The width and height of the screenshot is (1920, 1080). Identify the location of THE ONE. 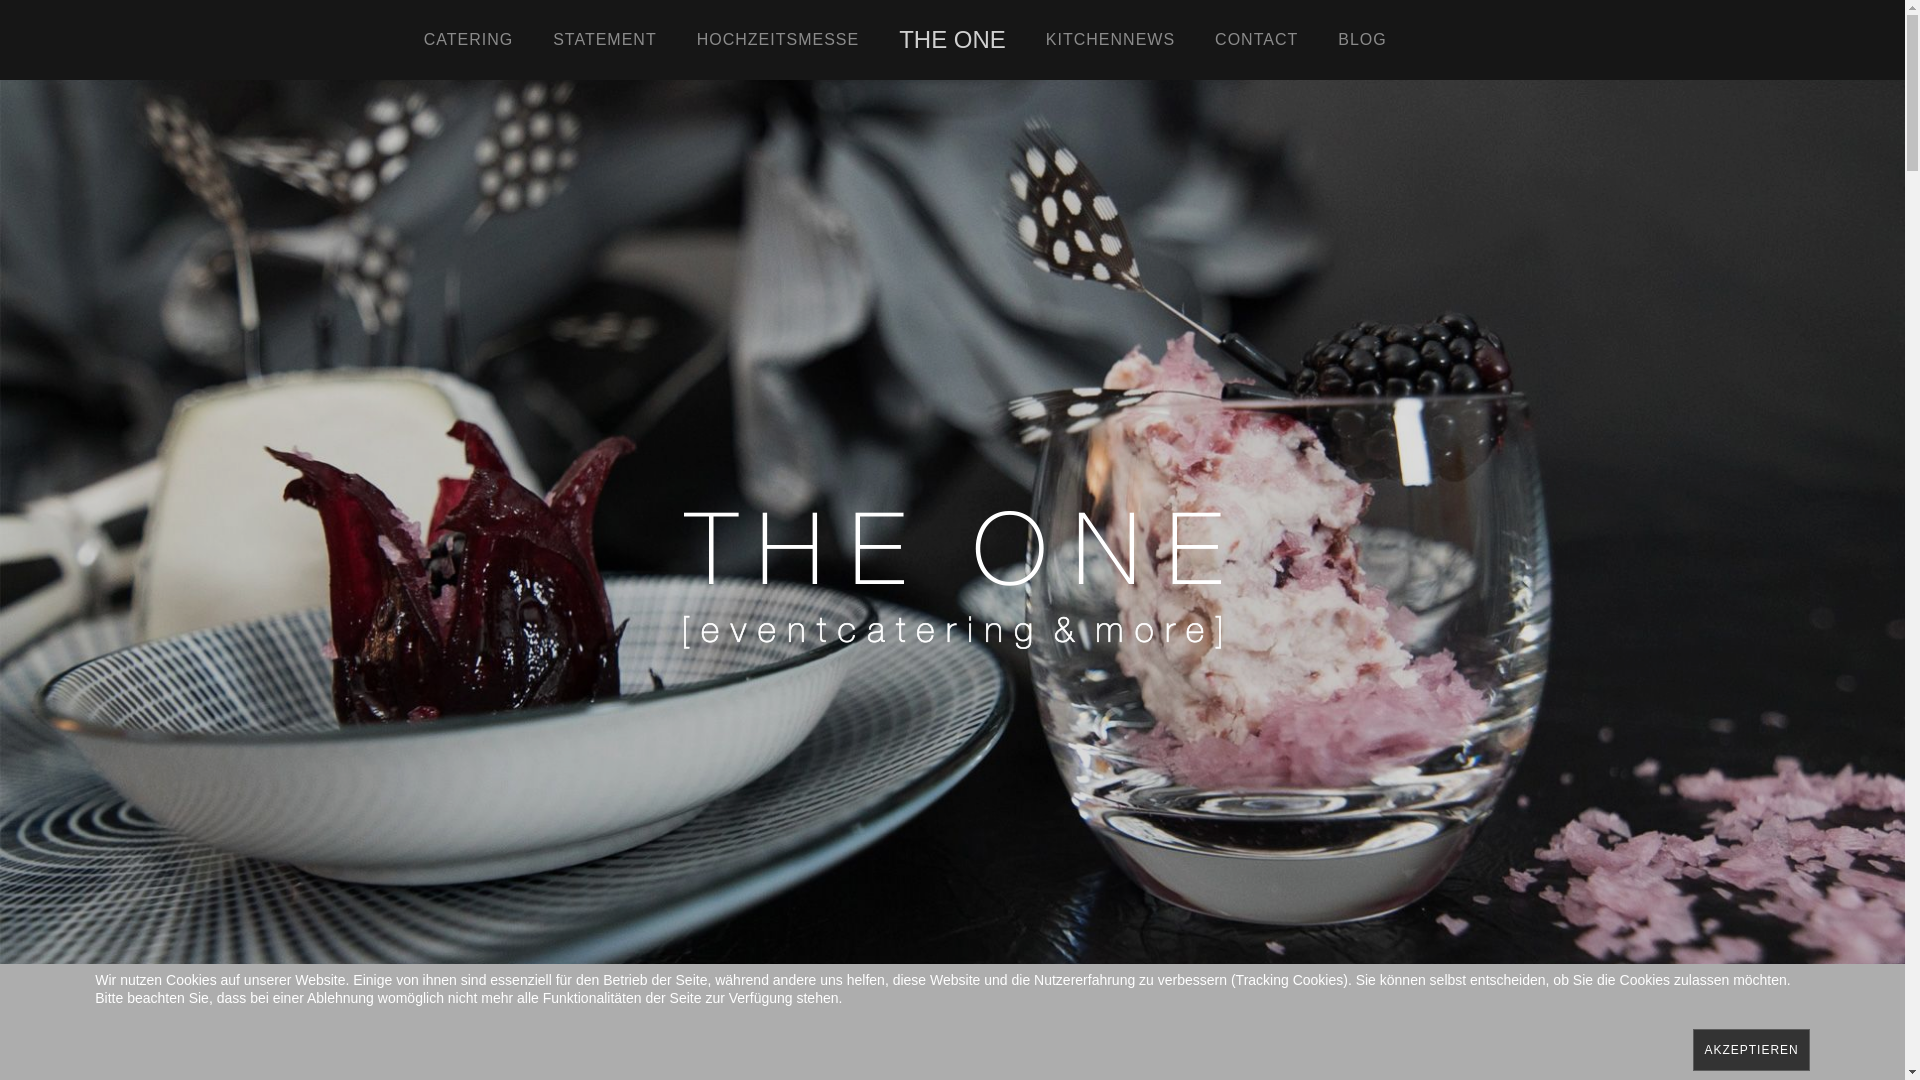
(952, 40).